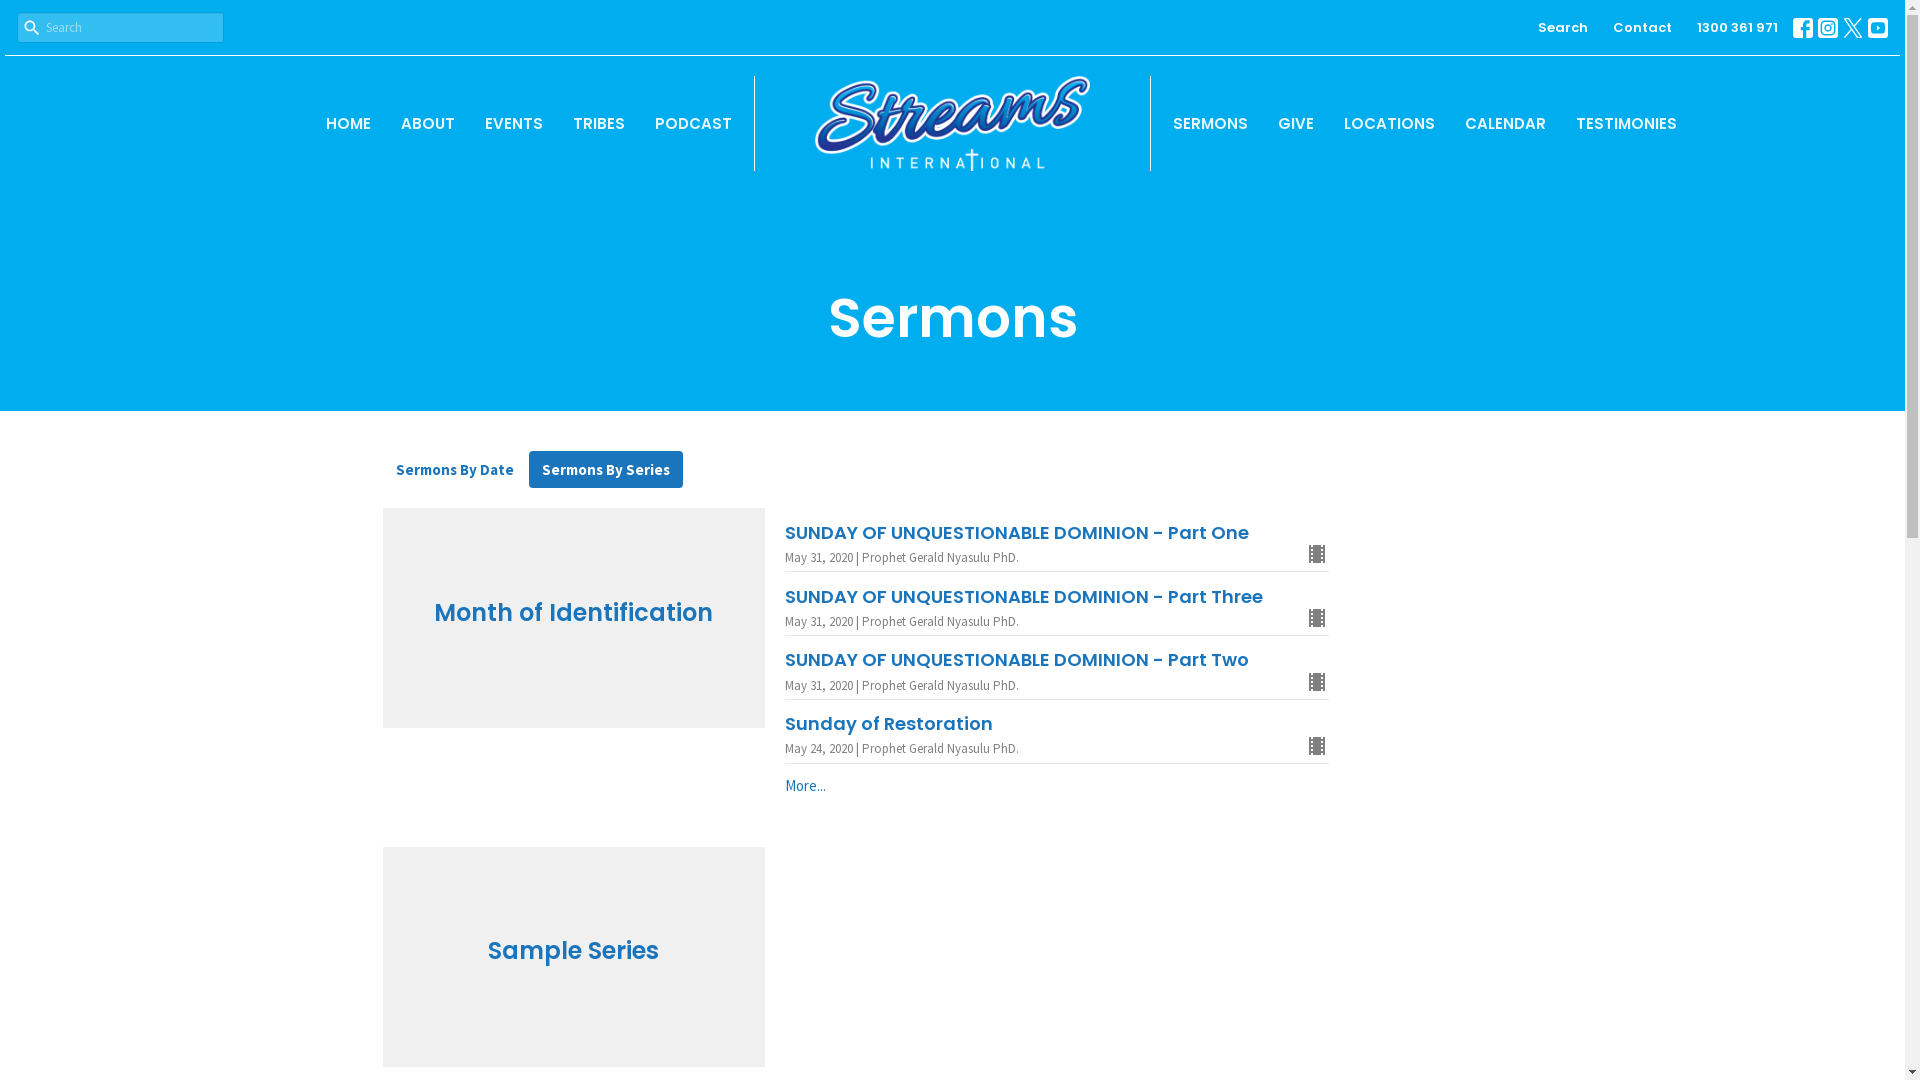  Describe the element at coordinates (514, 124) in the screenshot. I see `EVENTS` at that location.